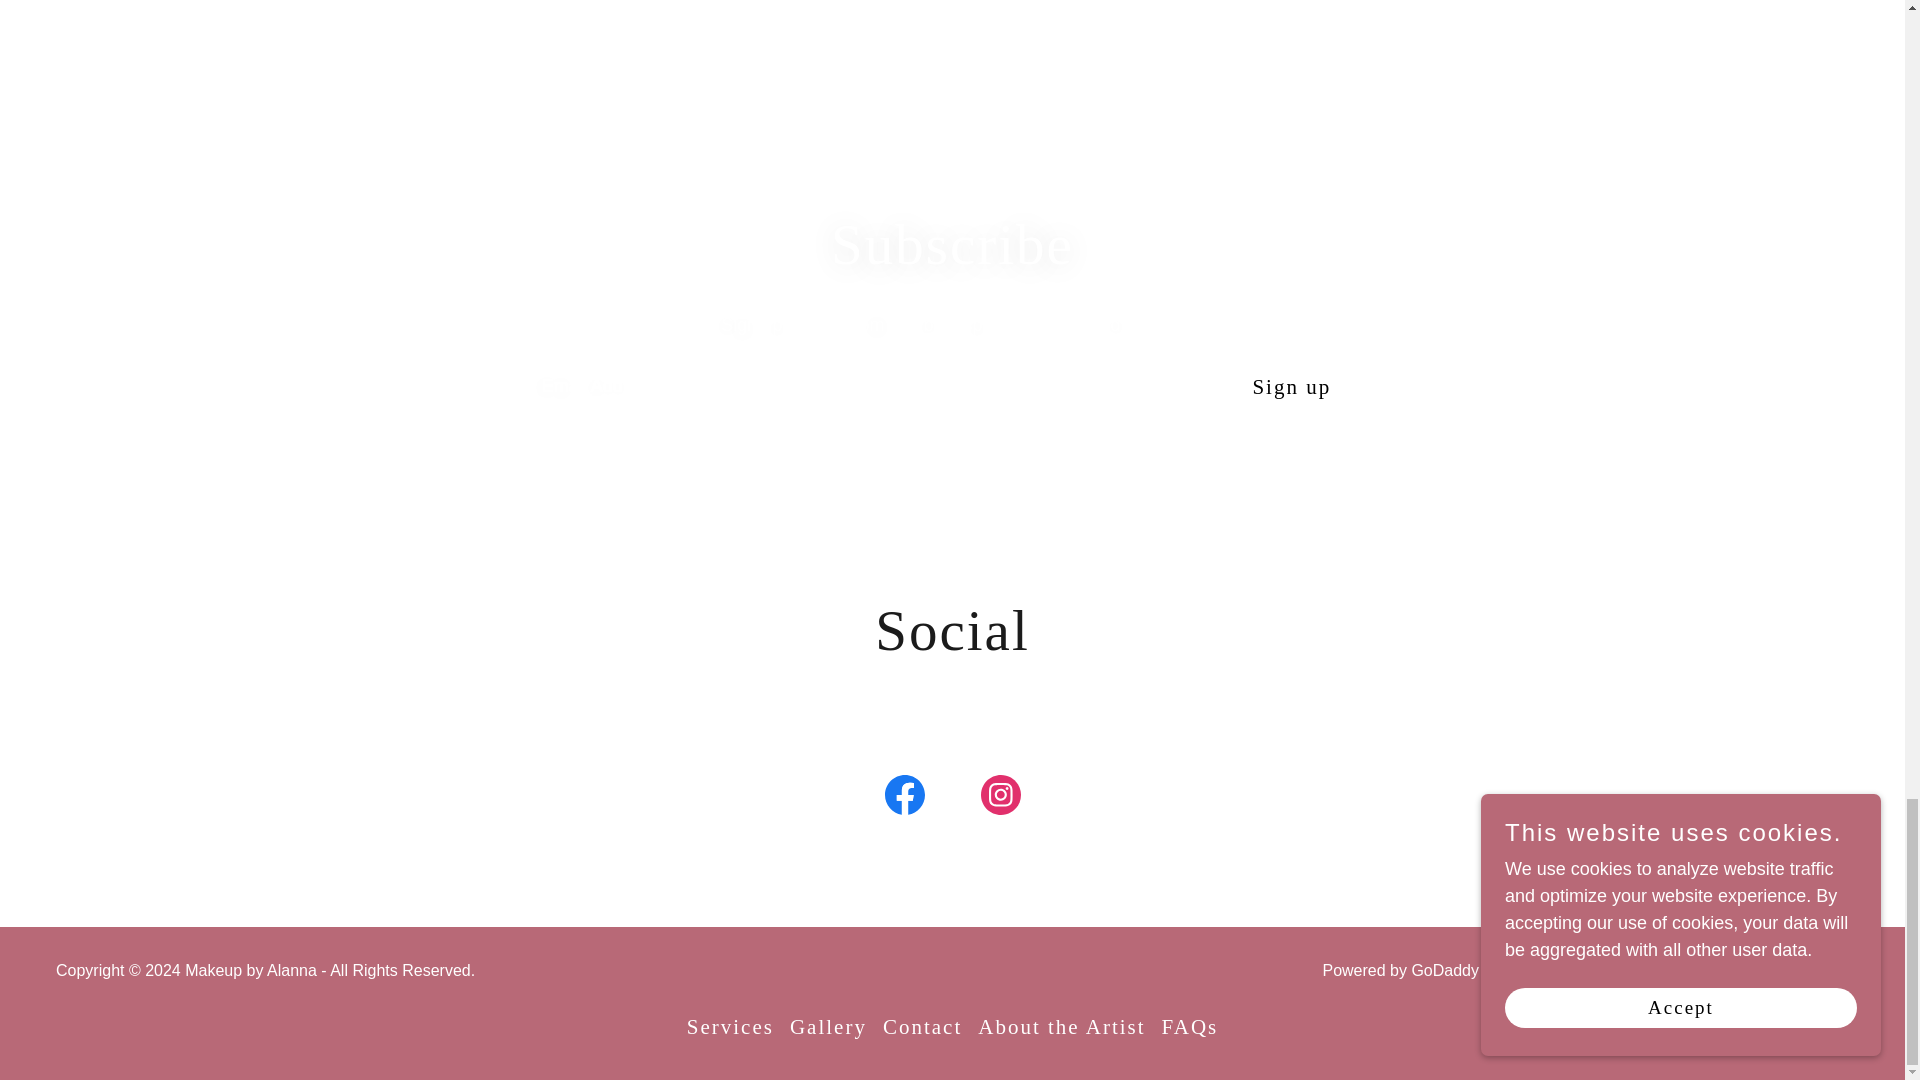  Describe the element at coordinates (730, 1026) in the screenshot. I see `Services` at that location.